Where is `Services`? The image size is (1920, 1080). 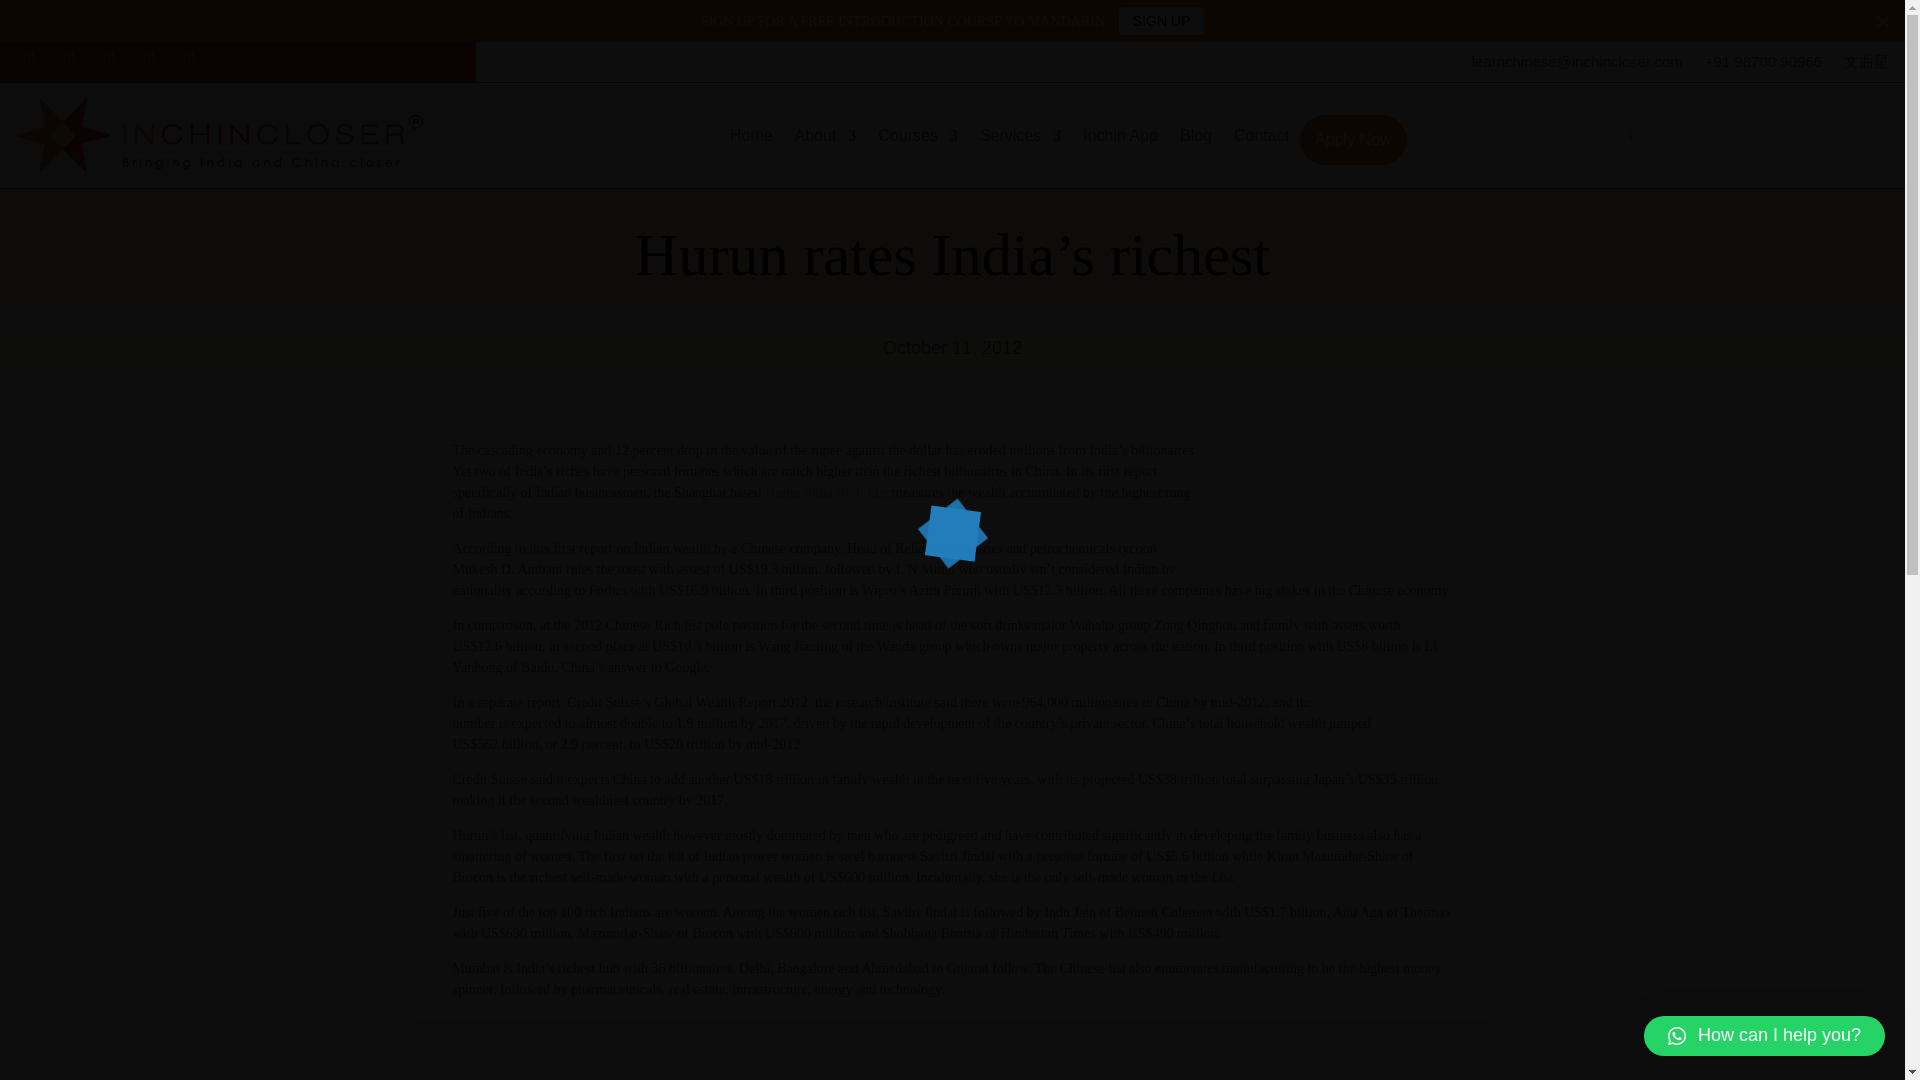
Services is located at coordinates (1020, 140).